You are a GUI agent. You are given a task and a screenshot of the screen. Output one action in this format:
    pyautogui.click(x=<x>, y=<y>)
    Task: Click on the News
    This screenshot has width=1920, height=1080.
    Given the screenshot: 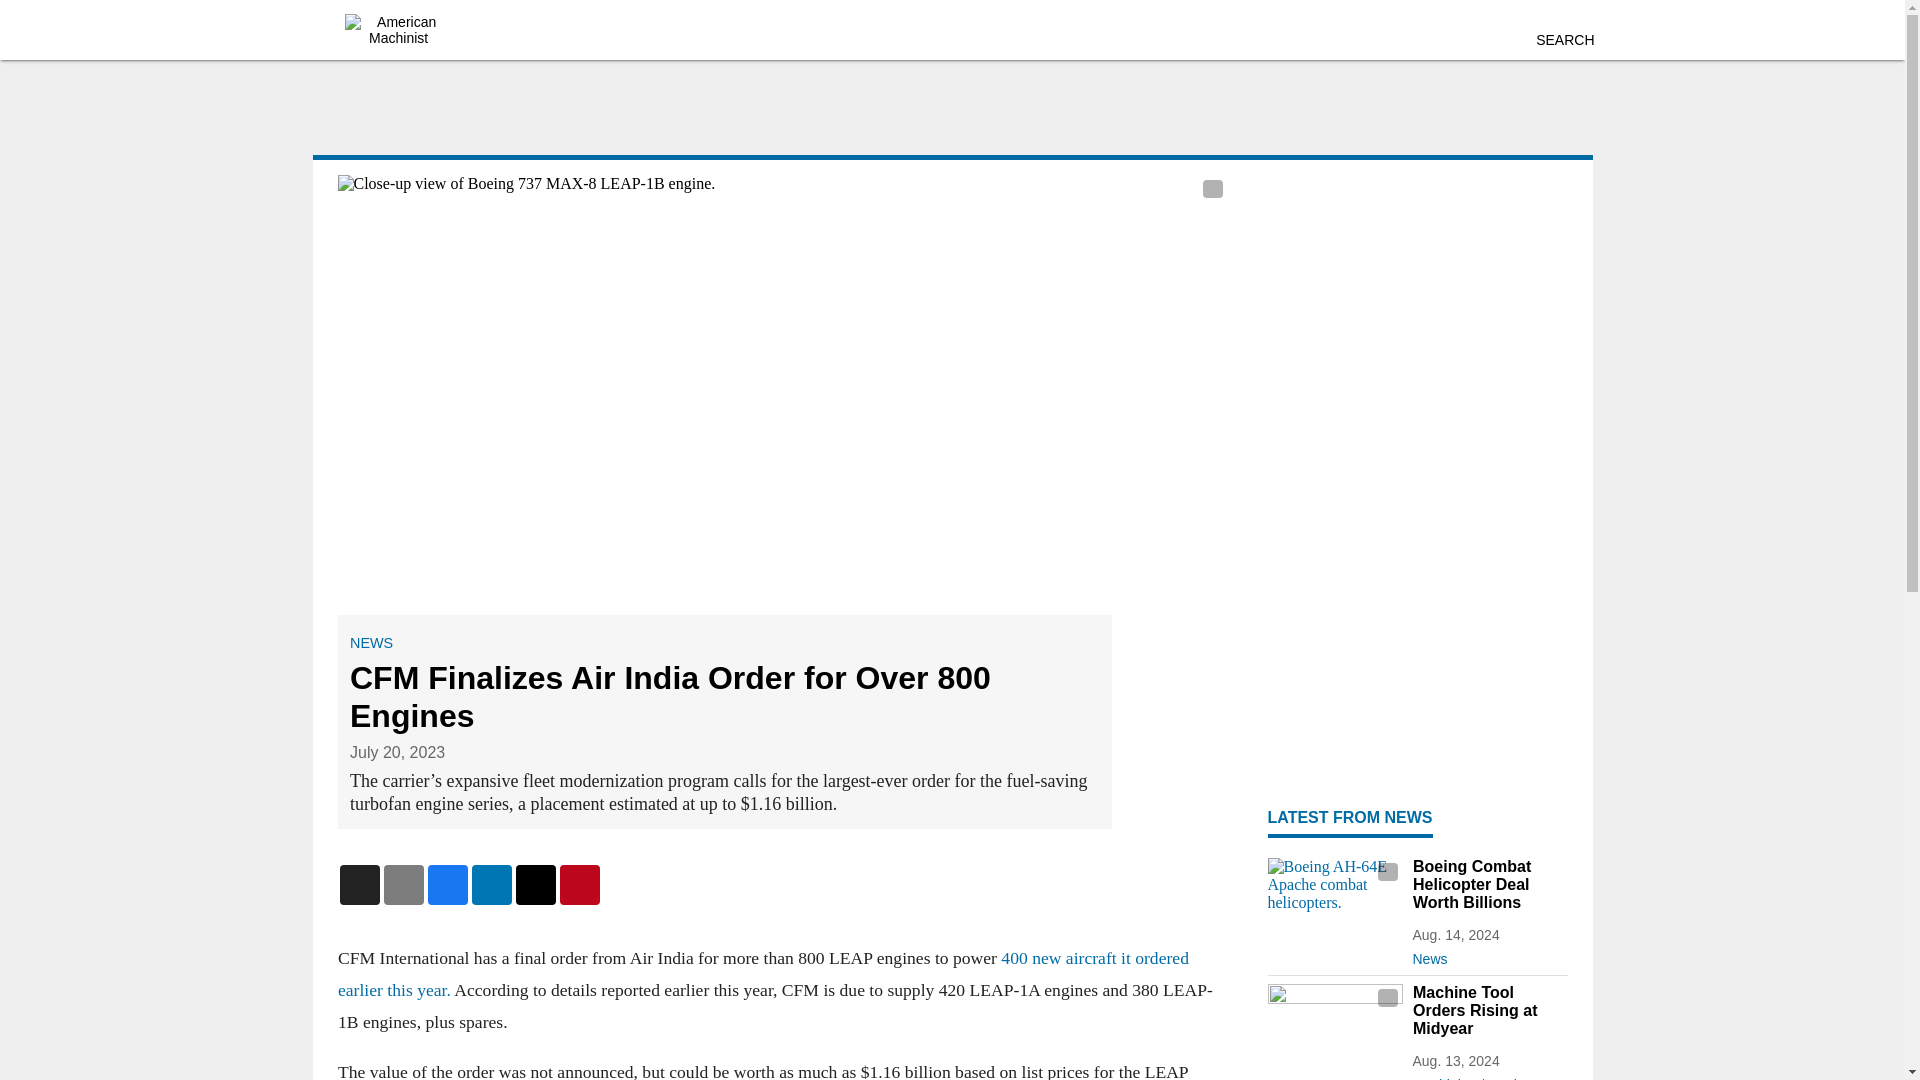 What is the action you would take?
    pyautogui.click(x=1488, y=954)
    